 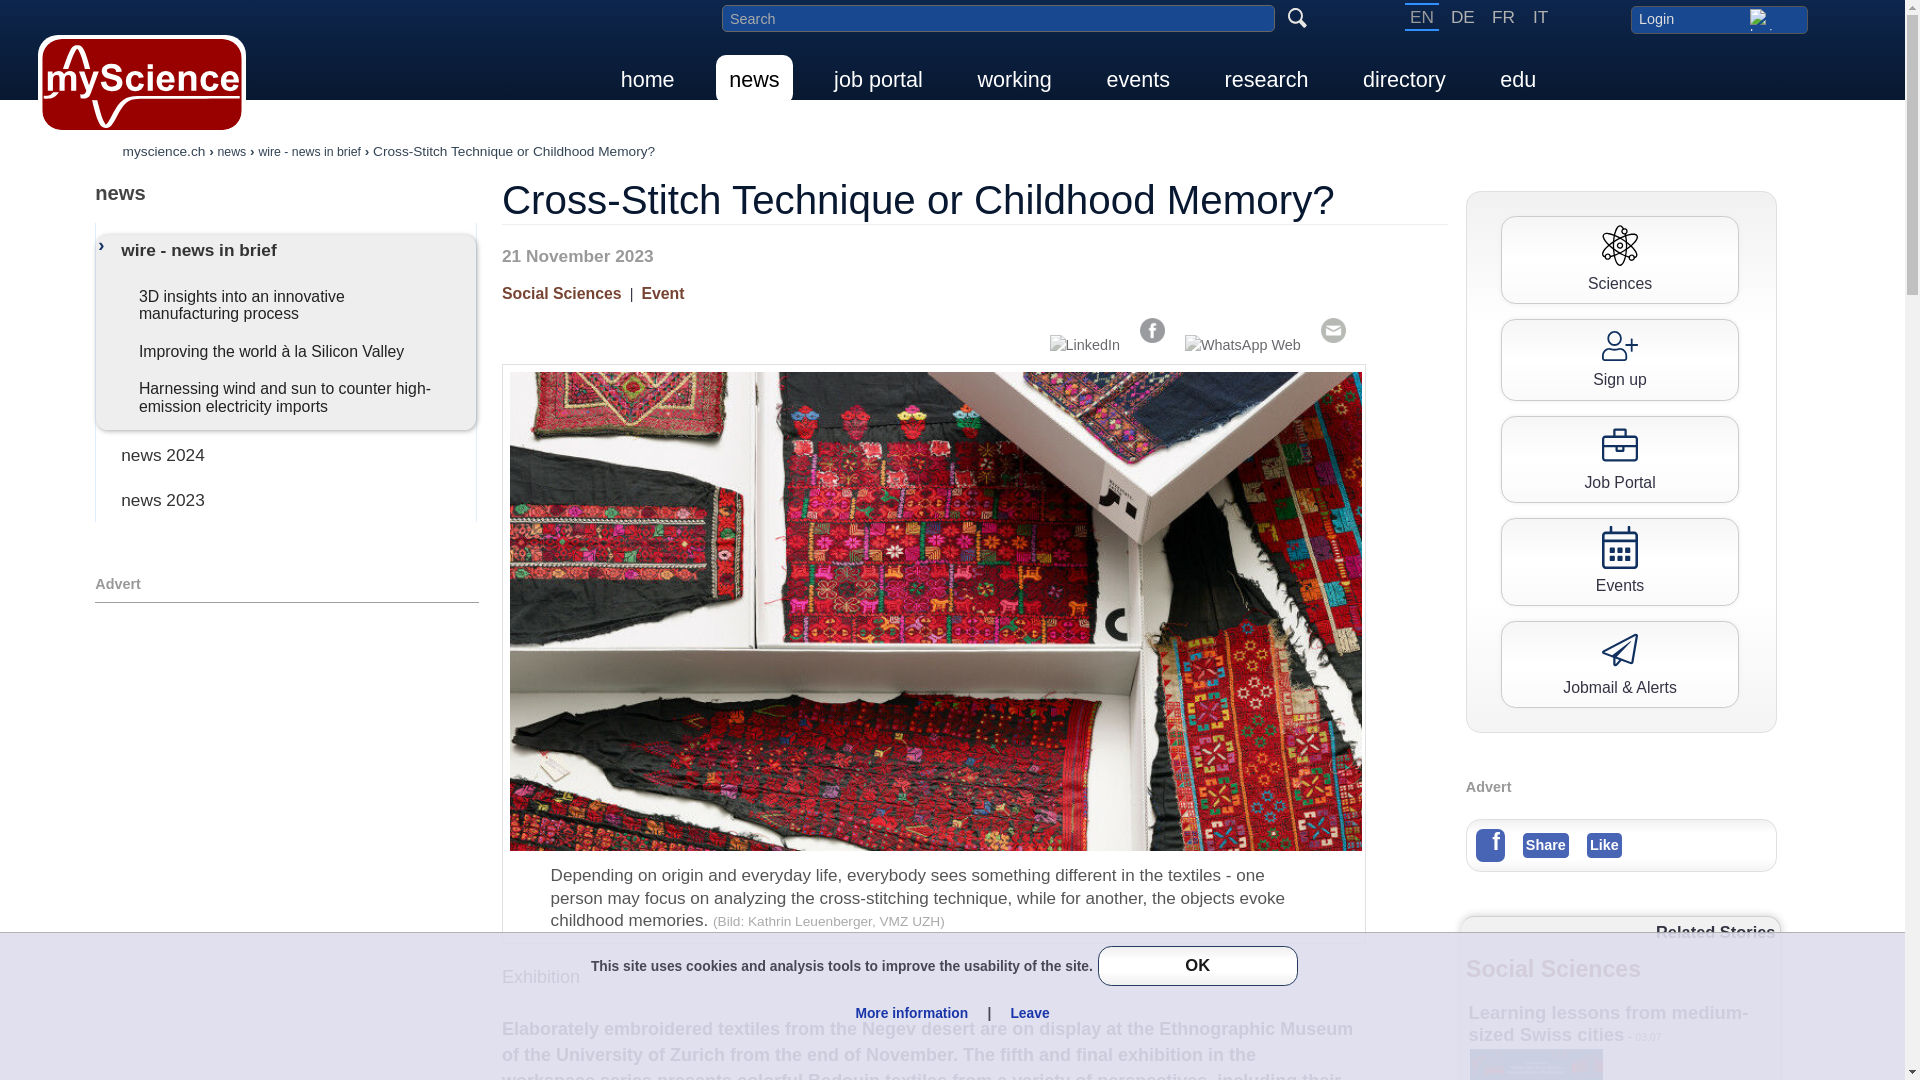 I want to click on working, so click(x=1013, y=79).